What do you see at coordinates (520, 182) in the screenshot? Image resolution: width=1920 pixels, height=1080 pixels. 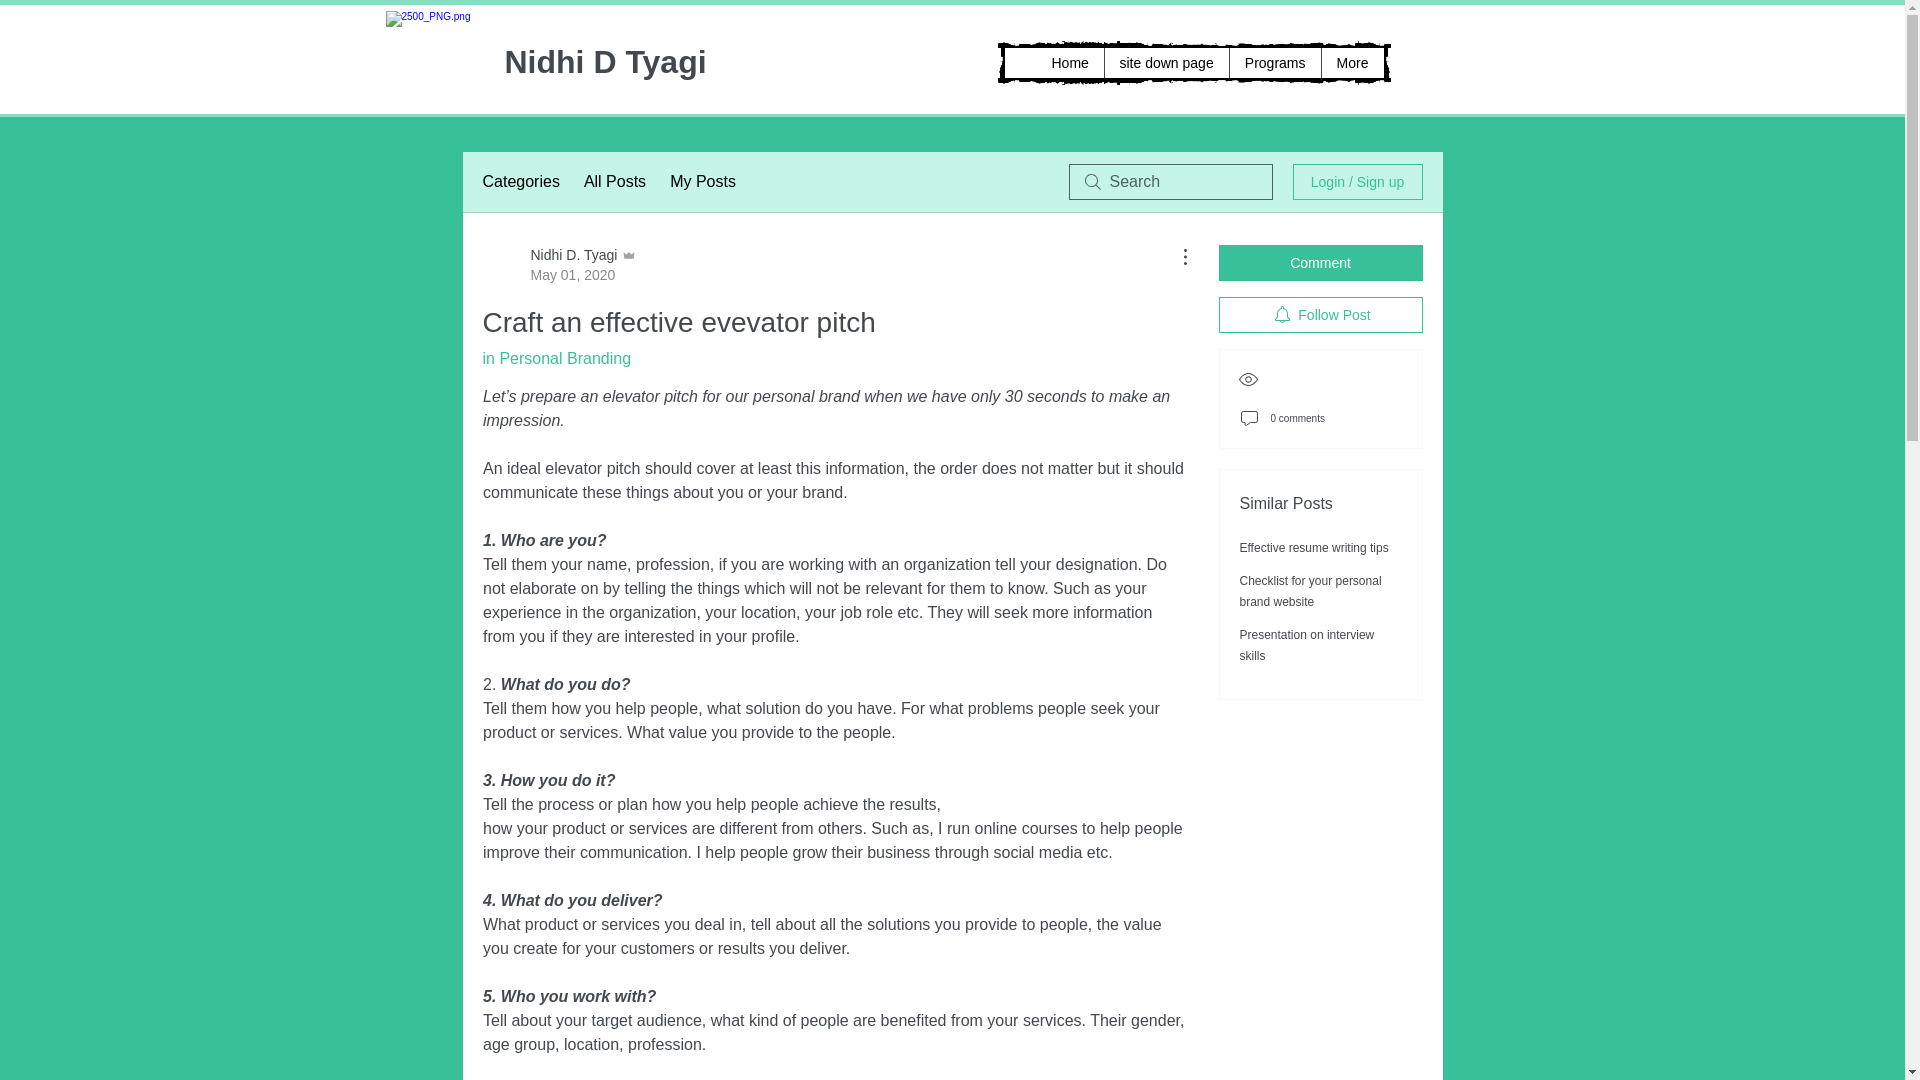 I see `Categories` at bounding box center [520, 182].